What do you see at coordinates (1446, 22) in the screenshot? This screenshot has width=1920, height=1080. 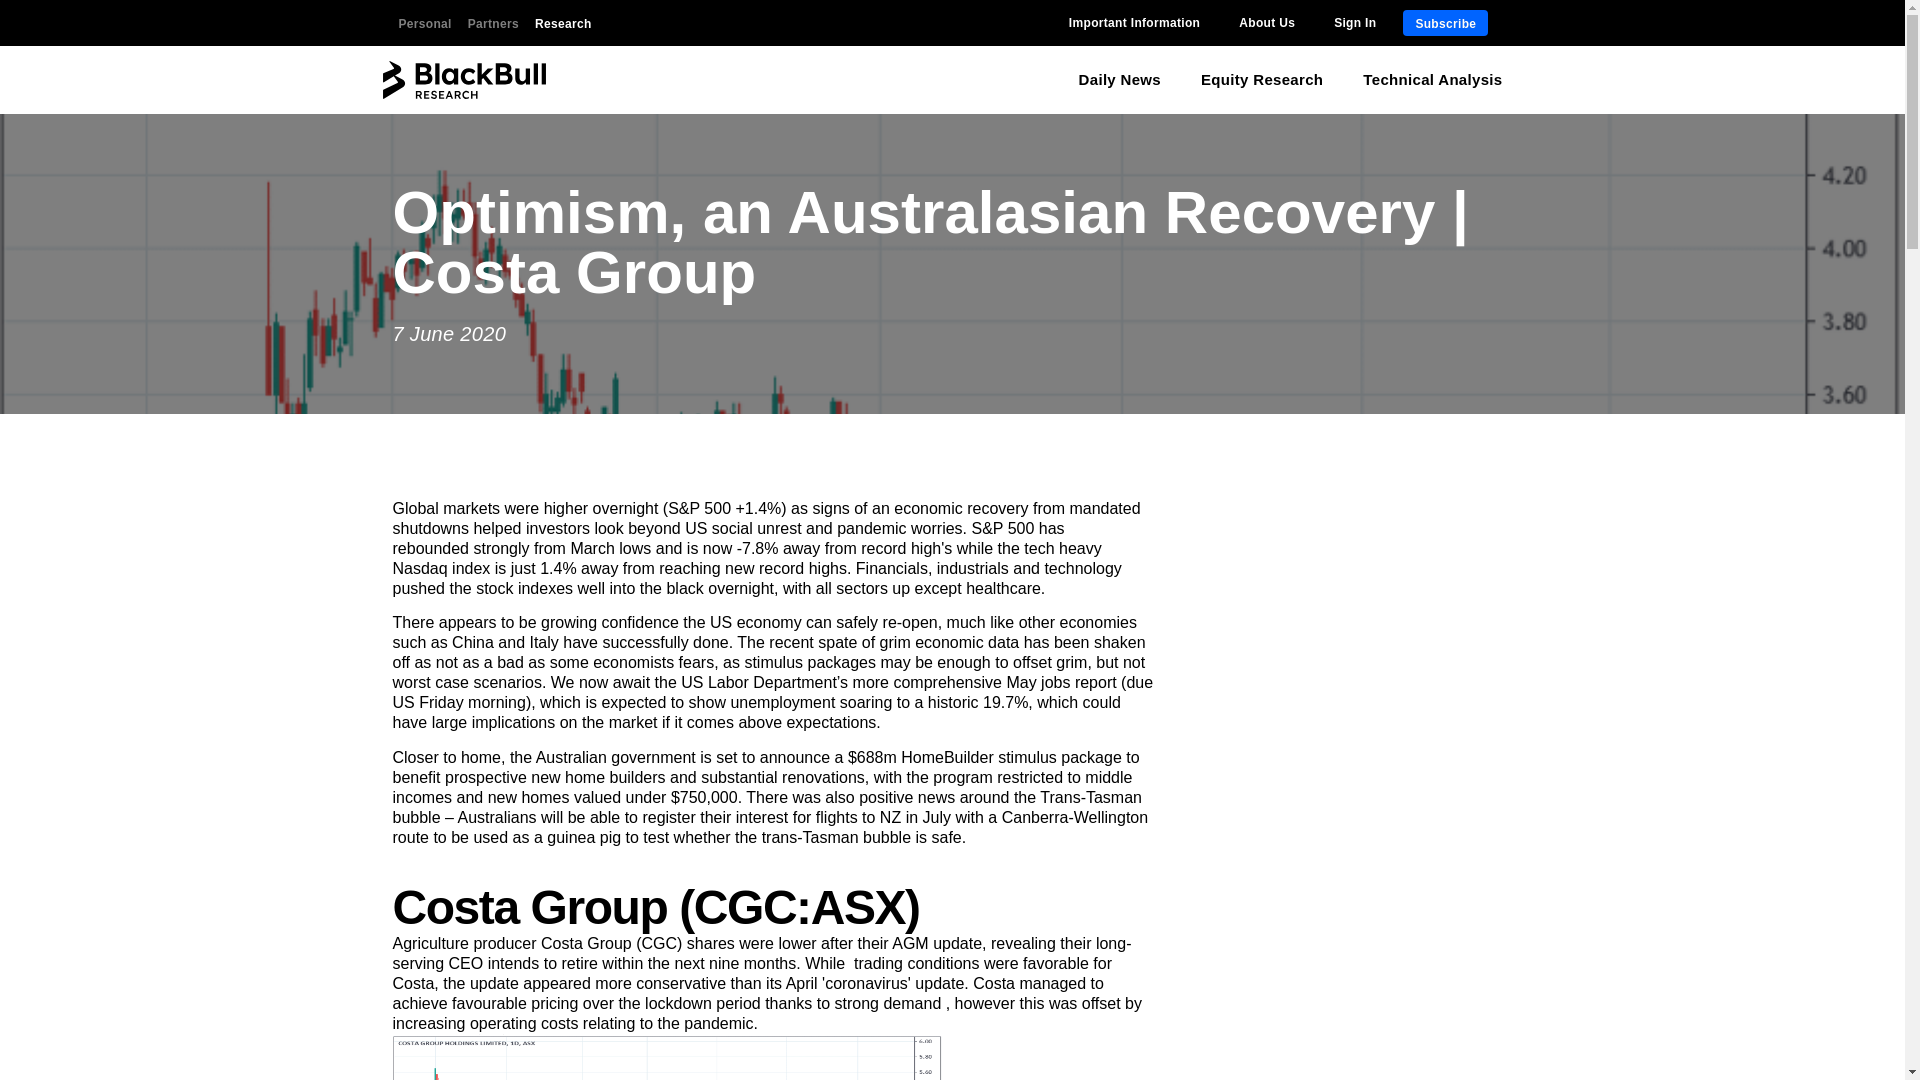 I see `Subscribe` at bounding box center [1446, 22].